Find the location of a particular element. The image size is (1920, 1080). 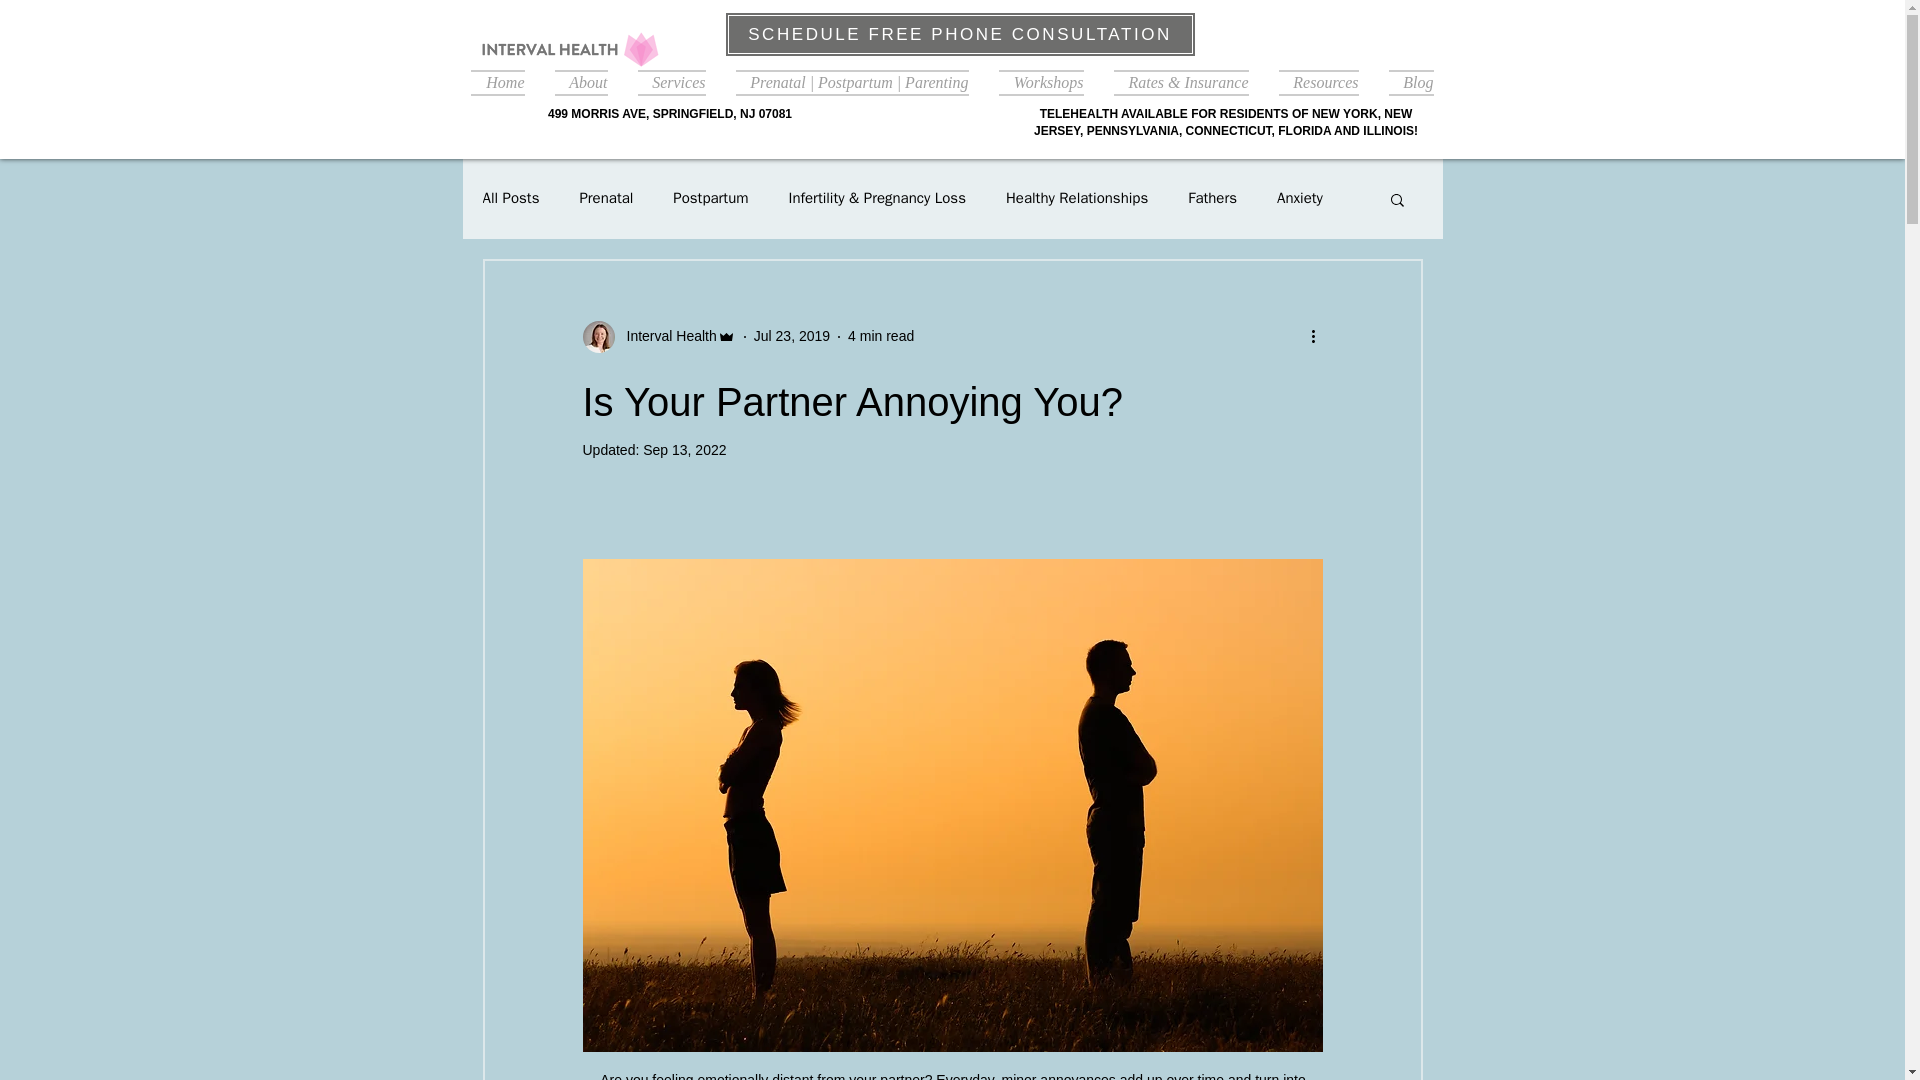

Interval Health  is located at coordinates (665, 336).